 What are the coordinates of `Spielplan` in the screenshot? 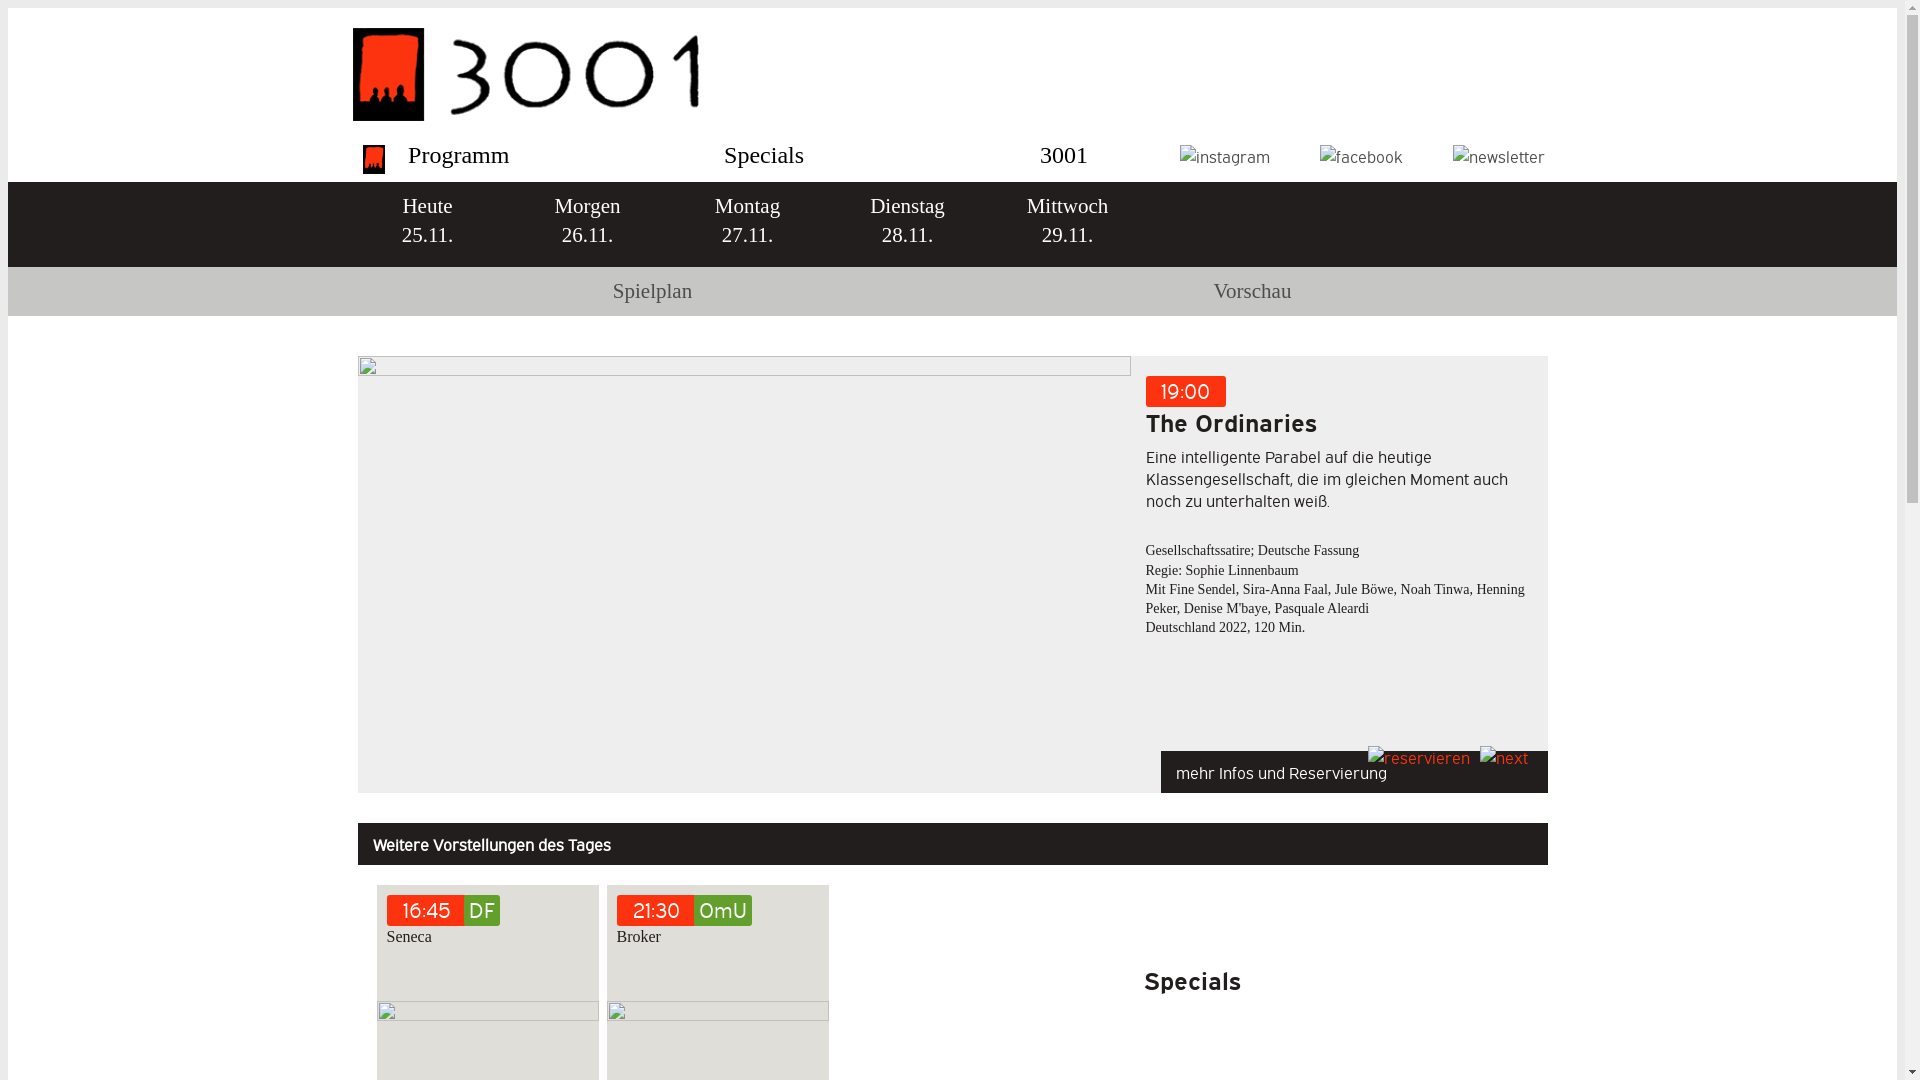 It's located at (652, 292).